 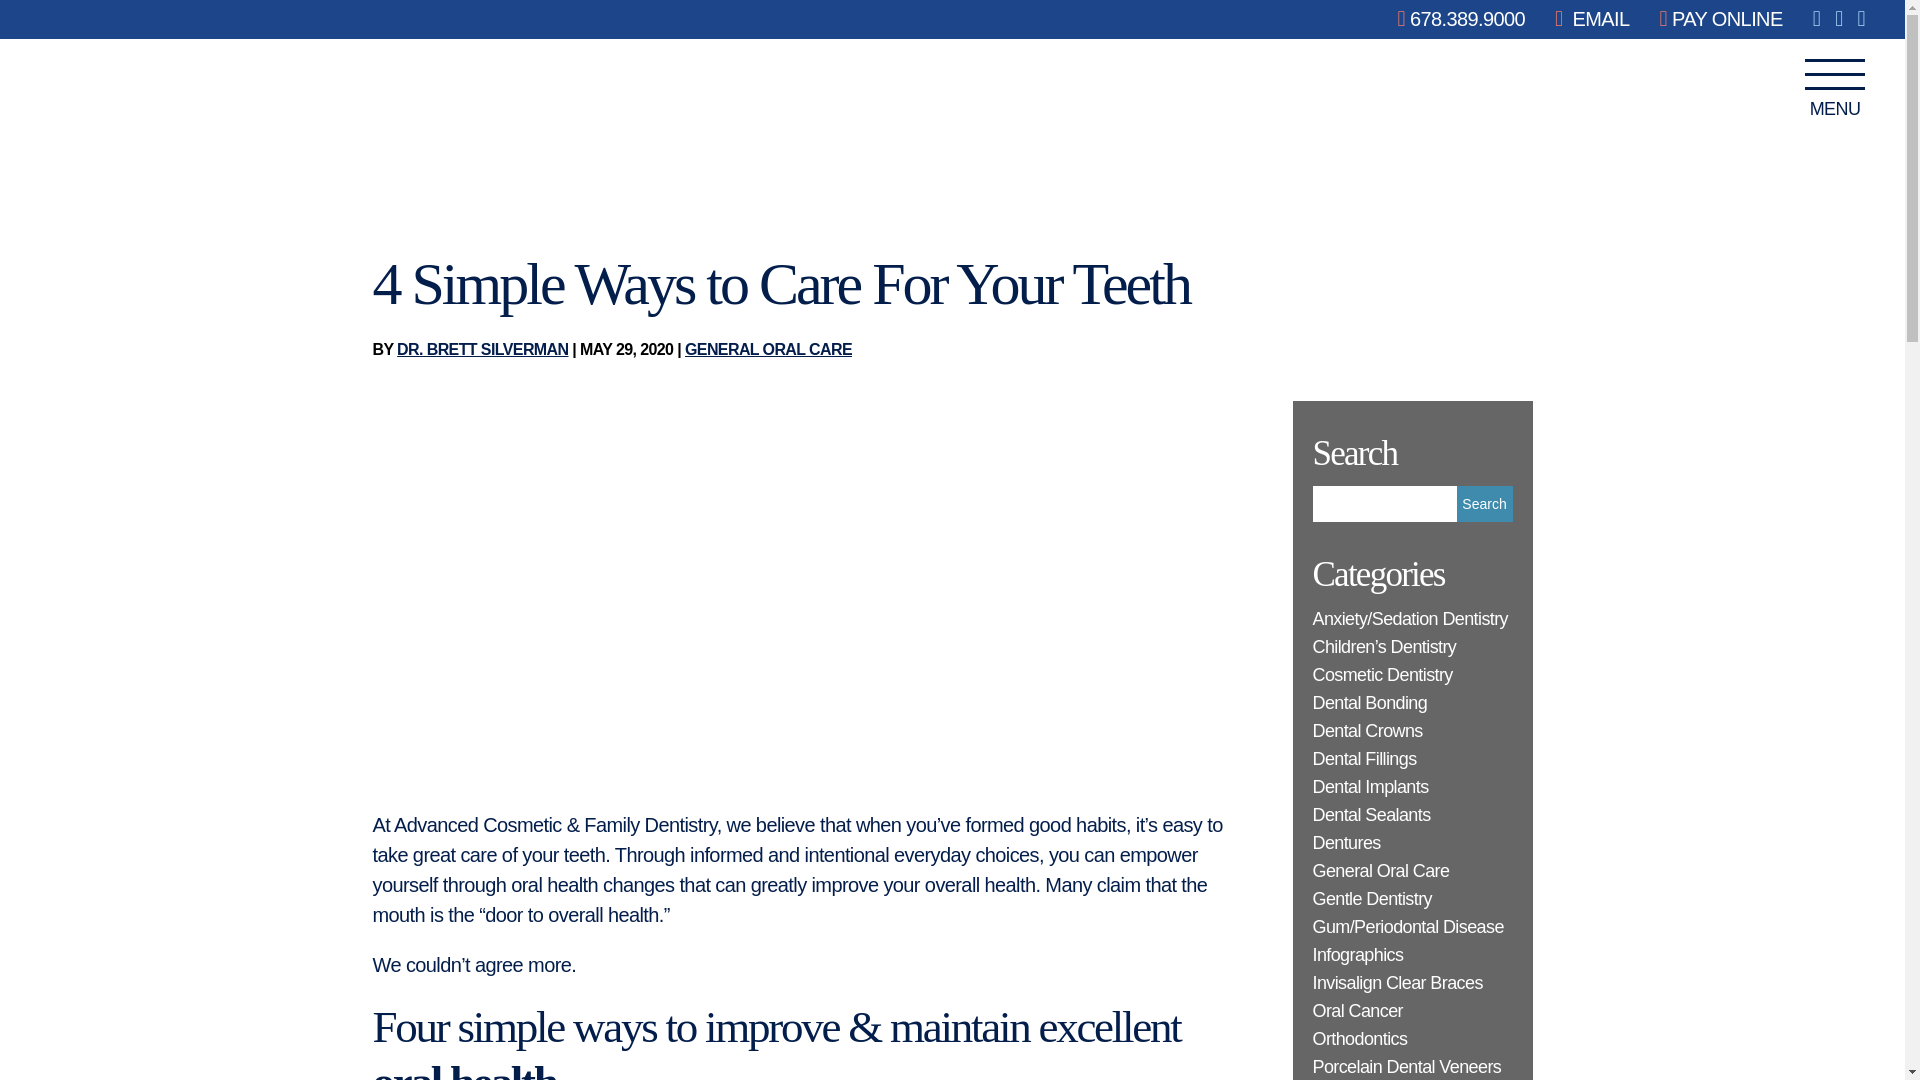 I want to click on PAY ONLINE, so click(x=1722, y=19).